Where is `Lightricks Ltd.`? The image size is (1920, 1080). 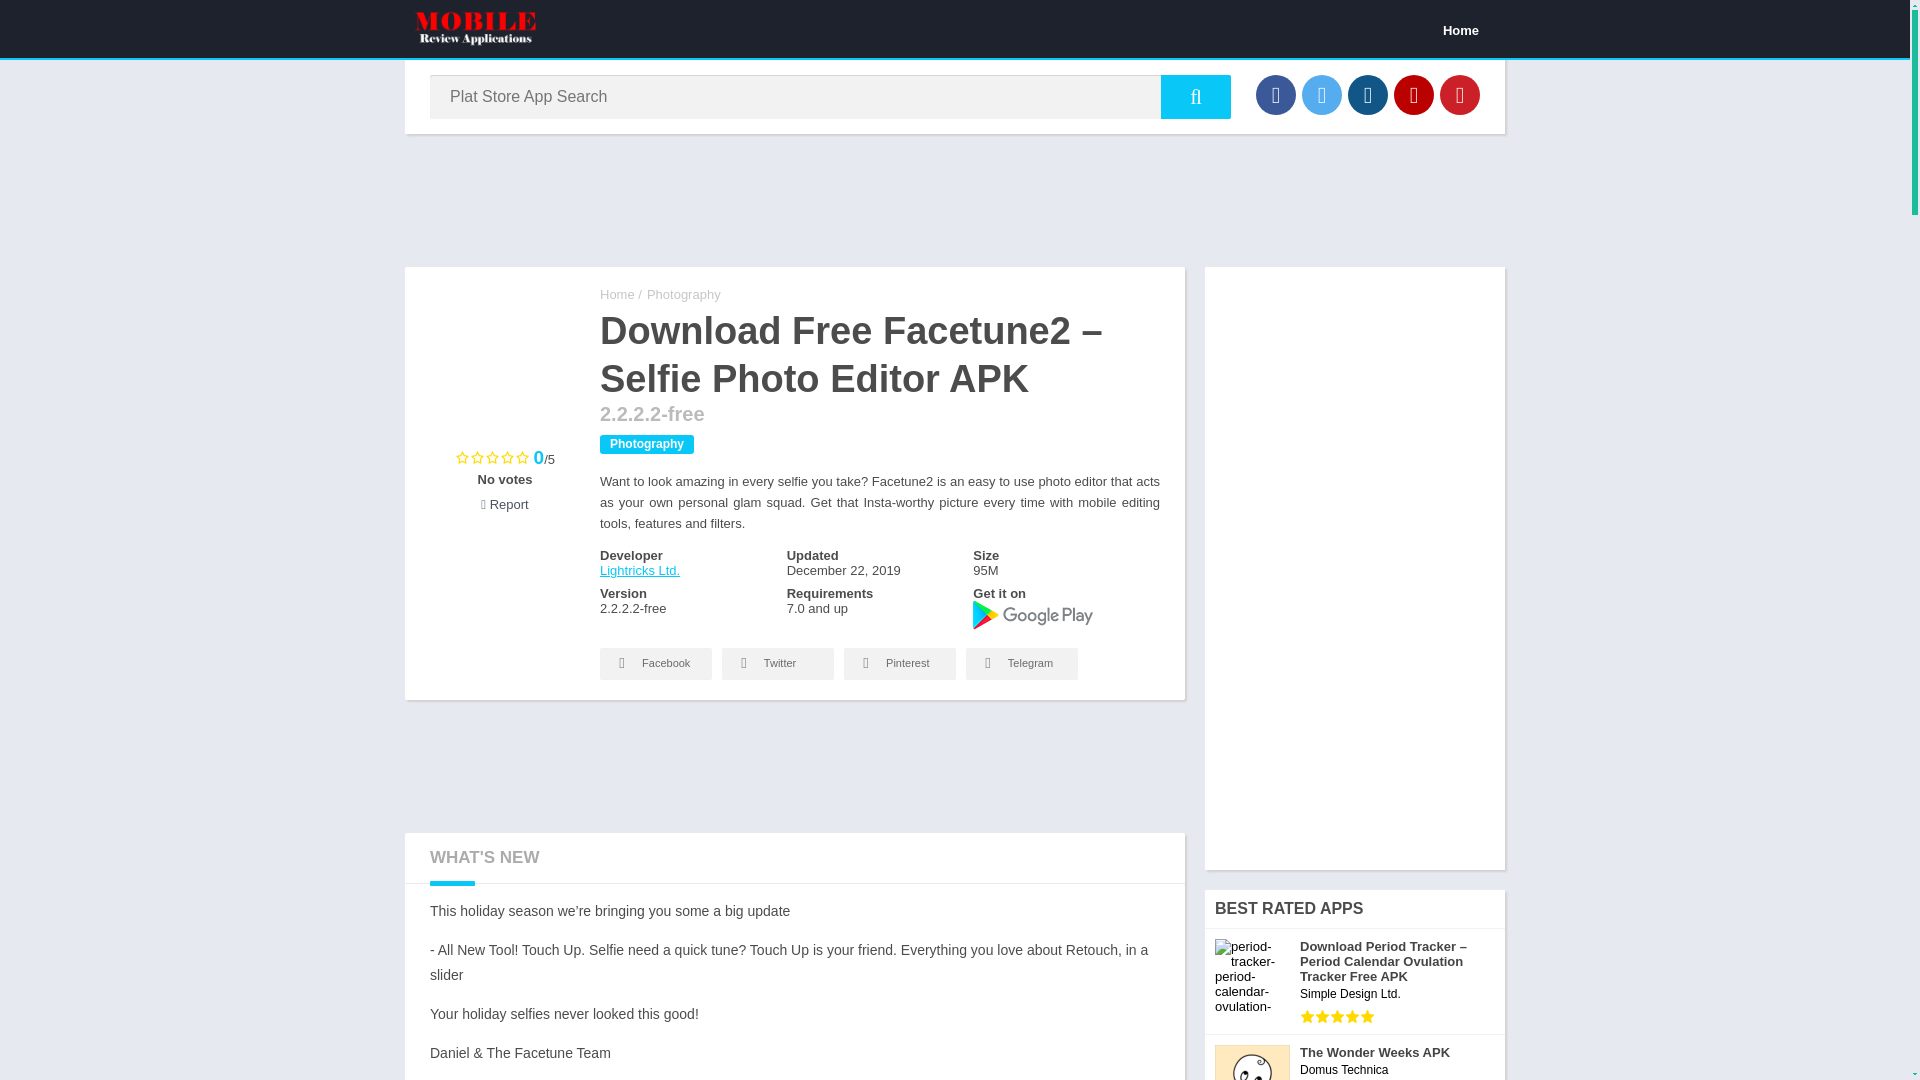
Lightricks Ltd. is located at coordinates (639, 570).